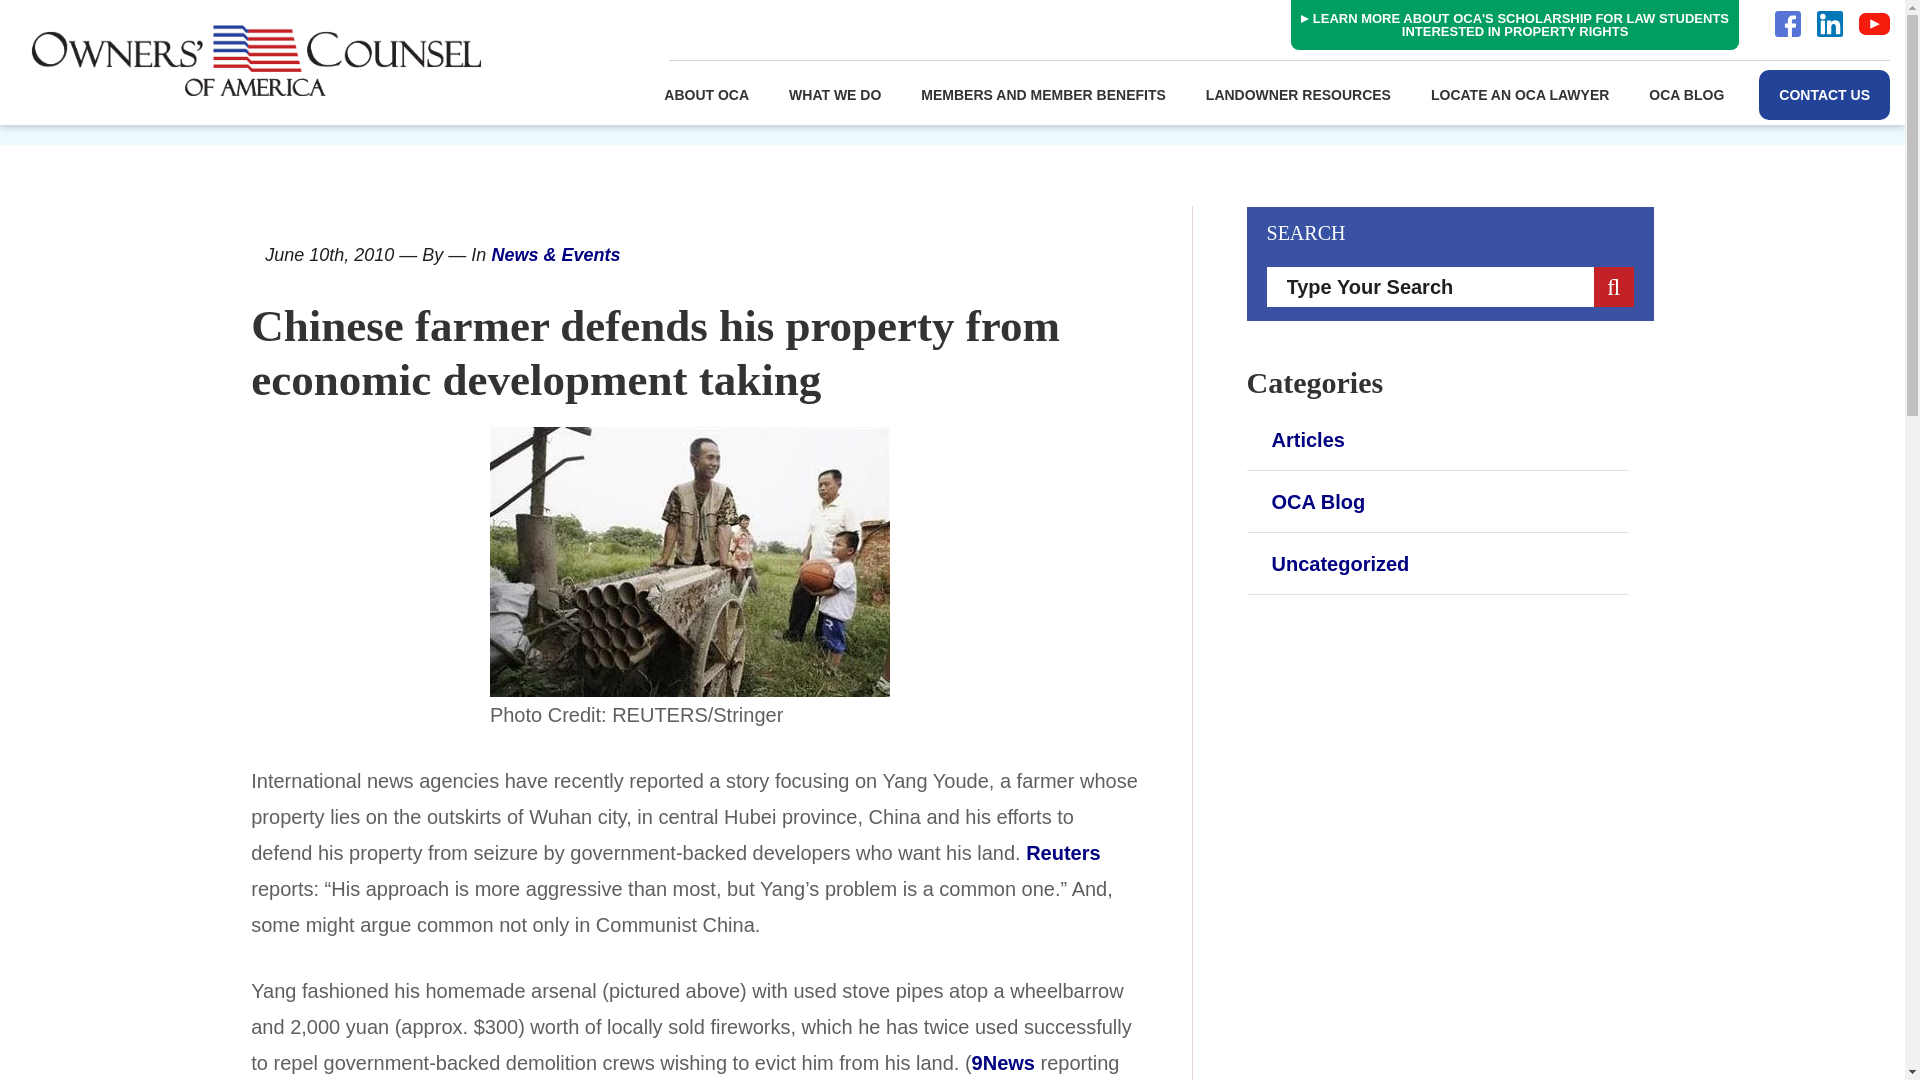 The image size is (1920, 1080). I want to click on Reuters, so click(1062, 853).